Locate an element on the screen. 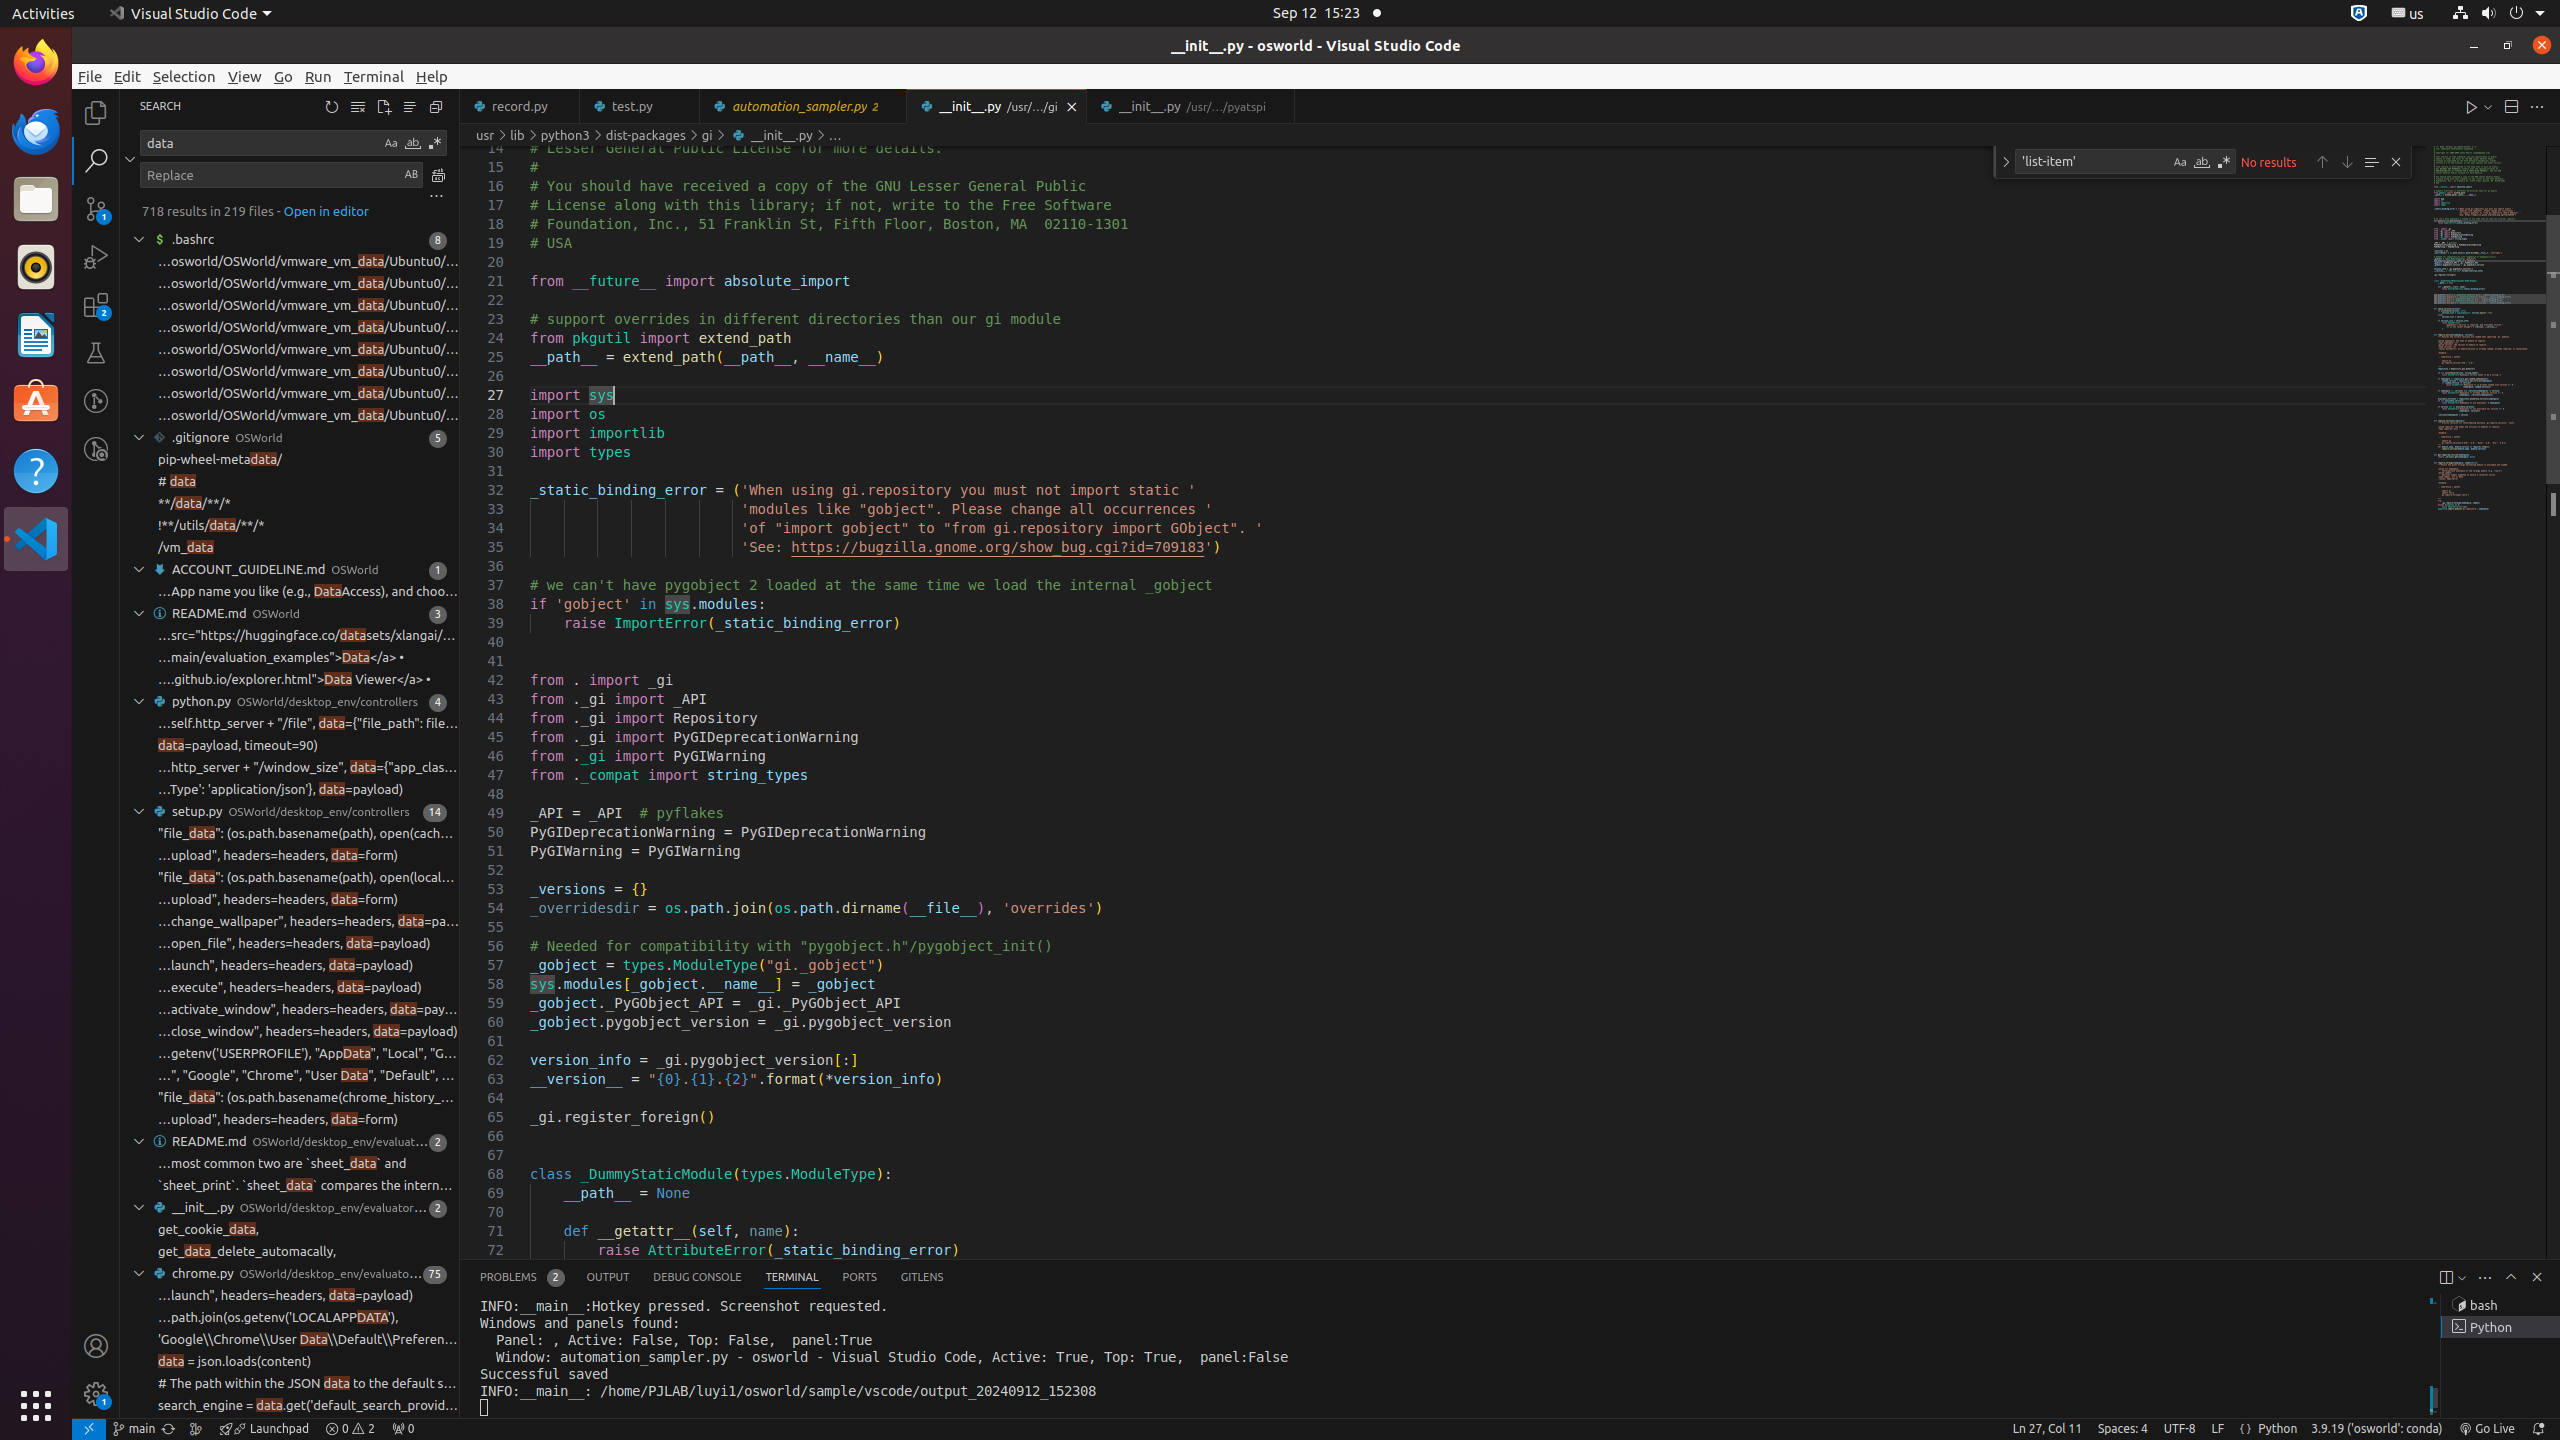 The width and height of the screenshot is (2560, 1440). 3 matches in file README.md of folder OSWorld, Search result is located at coordinates (290, 614).